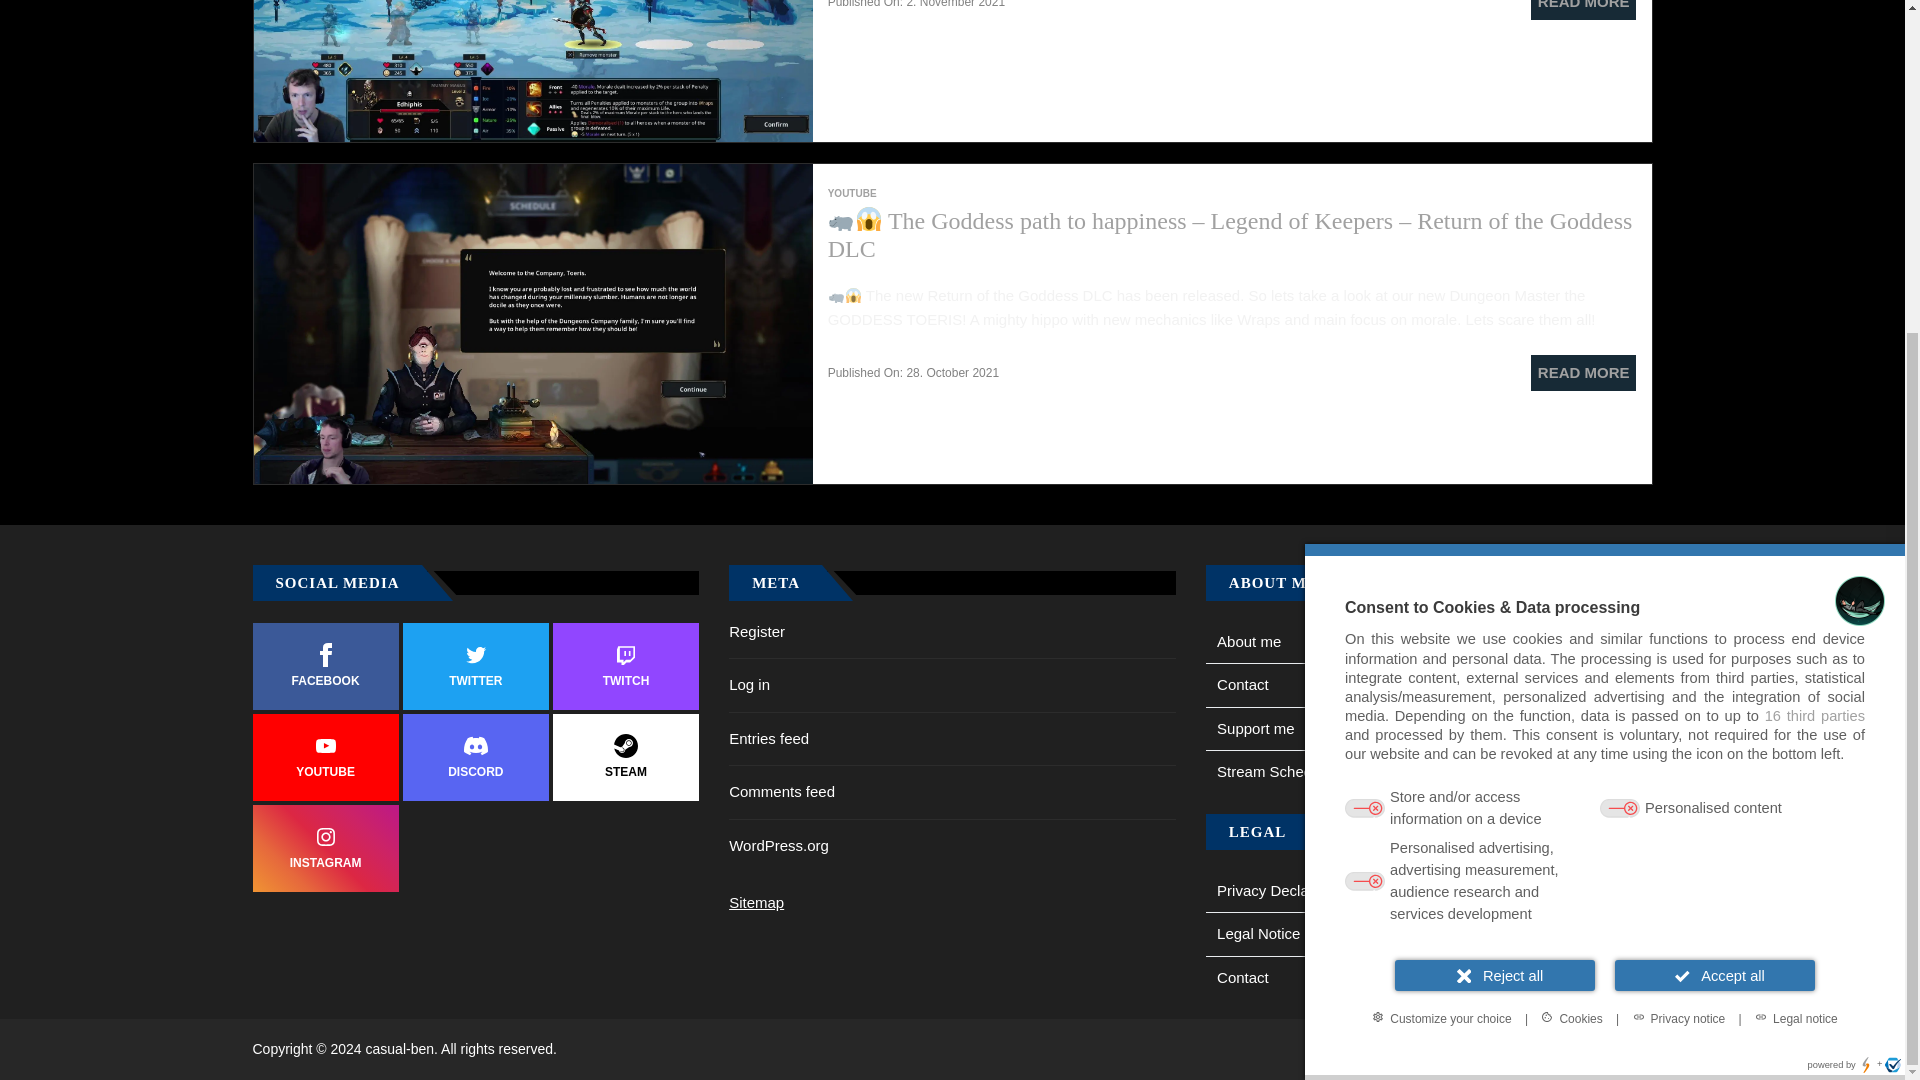 The width and height of the screenshot is (1920, 1080). I want to click on Privacy notice, so click(1678, 548).